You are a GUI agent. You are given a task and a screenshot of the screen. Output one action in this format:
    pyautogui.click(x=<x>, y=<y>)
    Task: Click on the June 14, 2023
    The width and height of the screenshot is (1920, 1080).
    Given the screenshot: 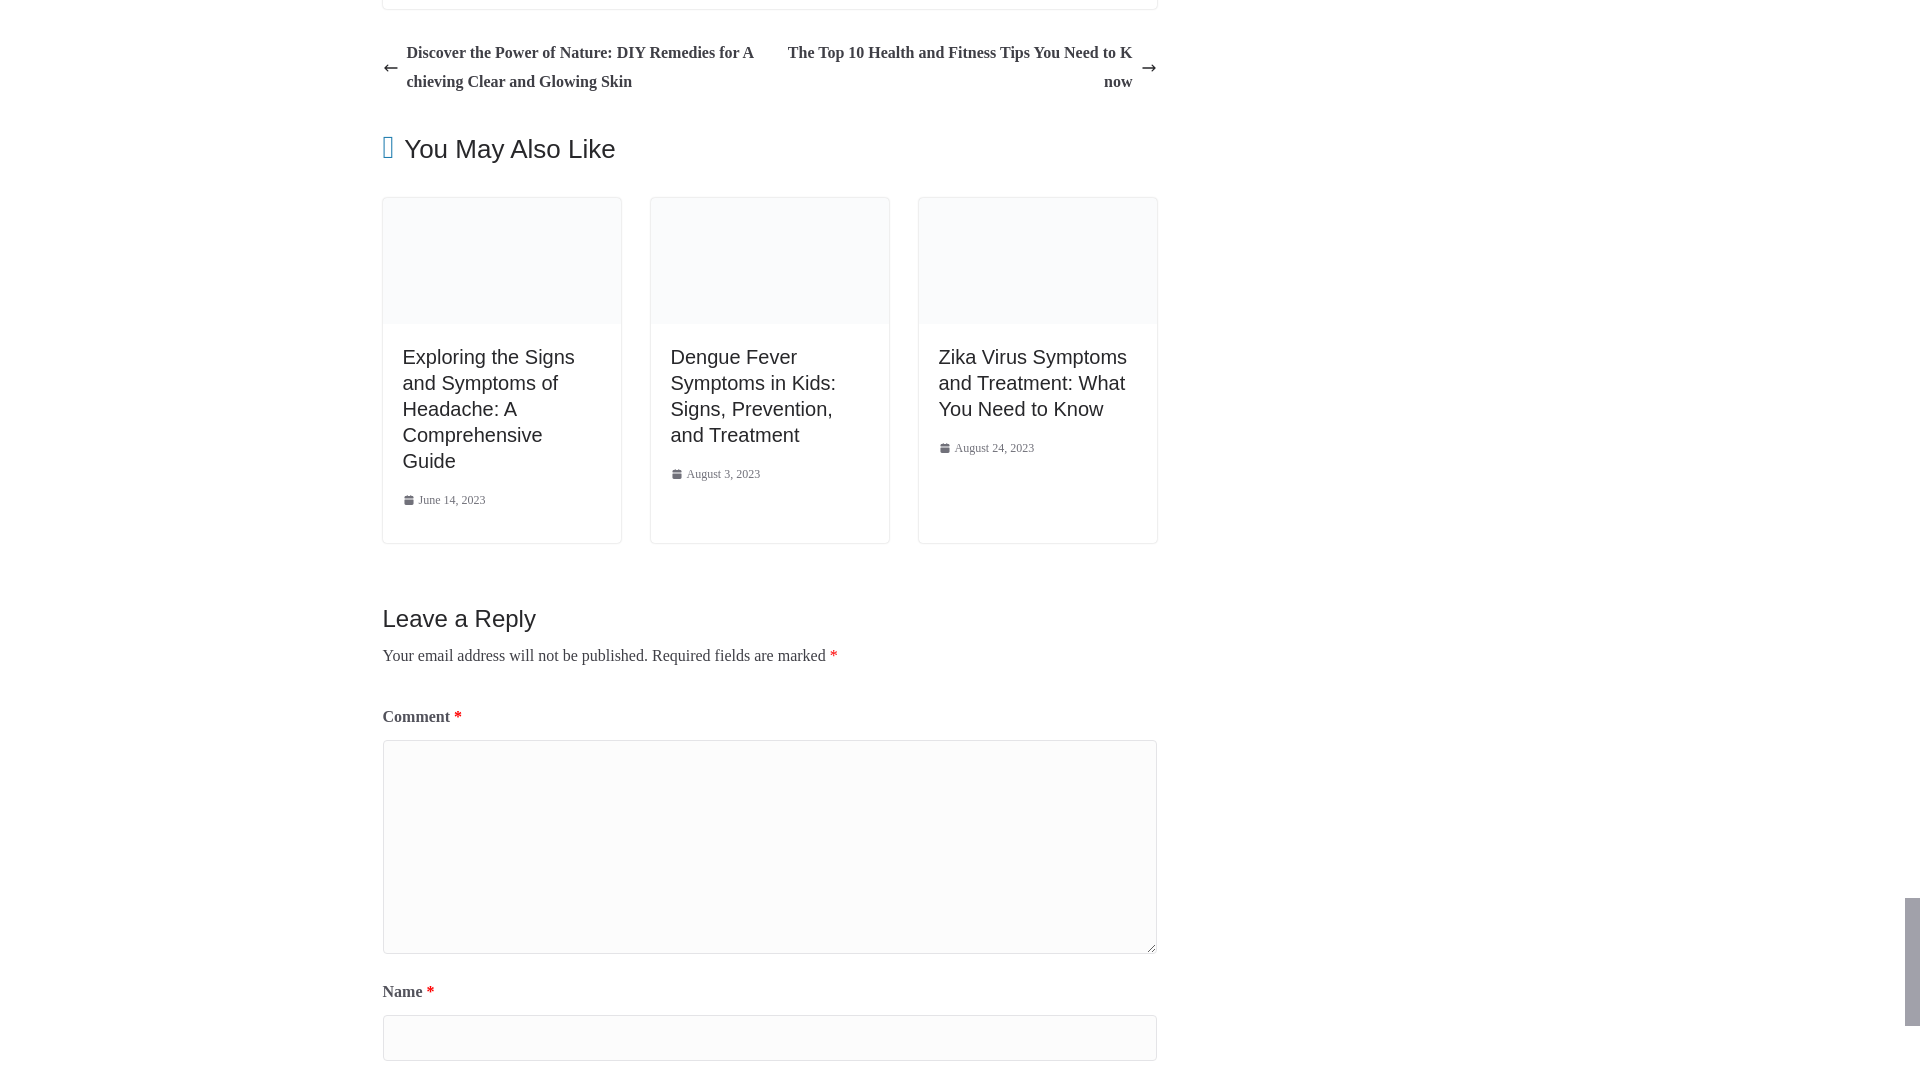 What is the action you would take?
    pyautogui.click(x=443, y=500)
    